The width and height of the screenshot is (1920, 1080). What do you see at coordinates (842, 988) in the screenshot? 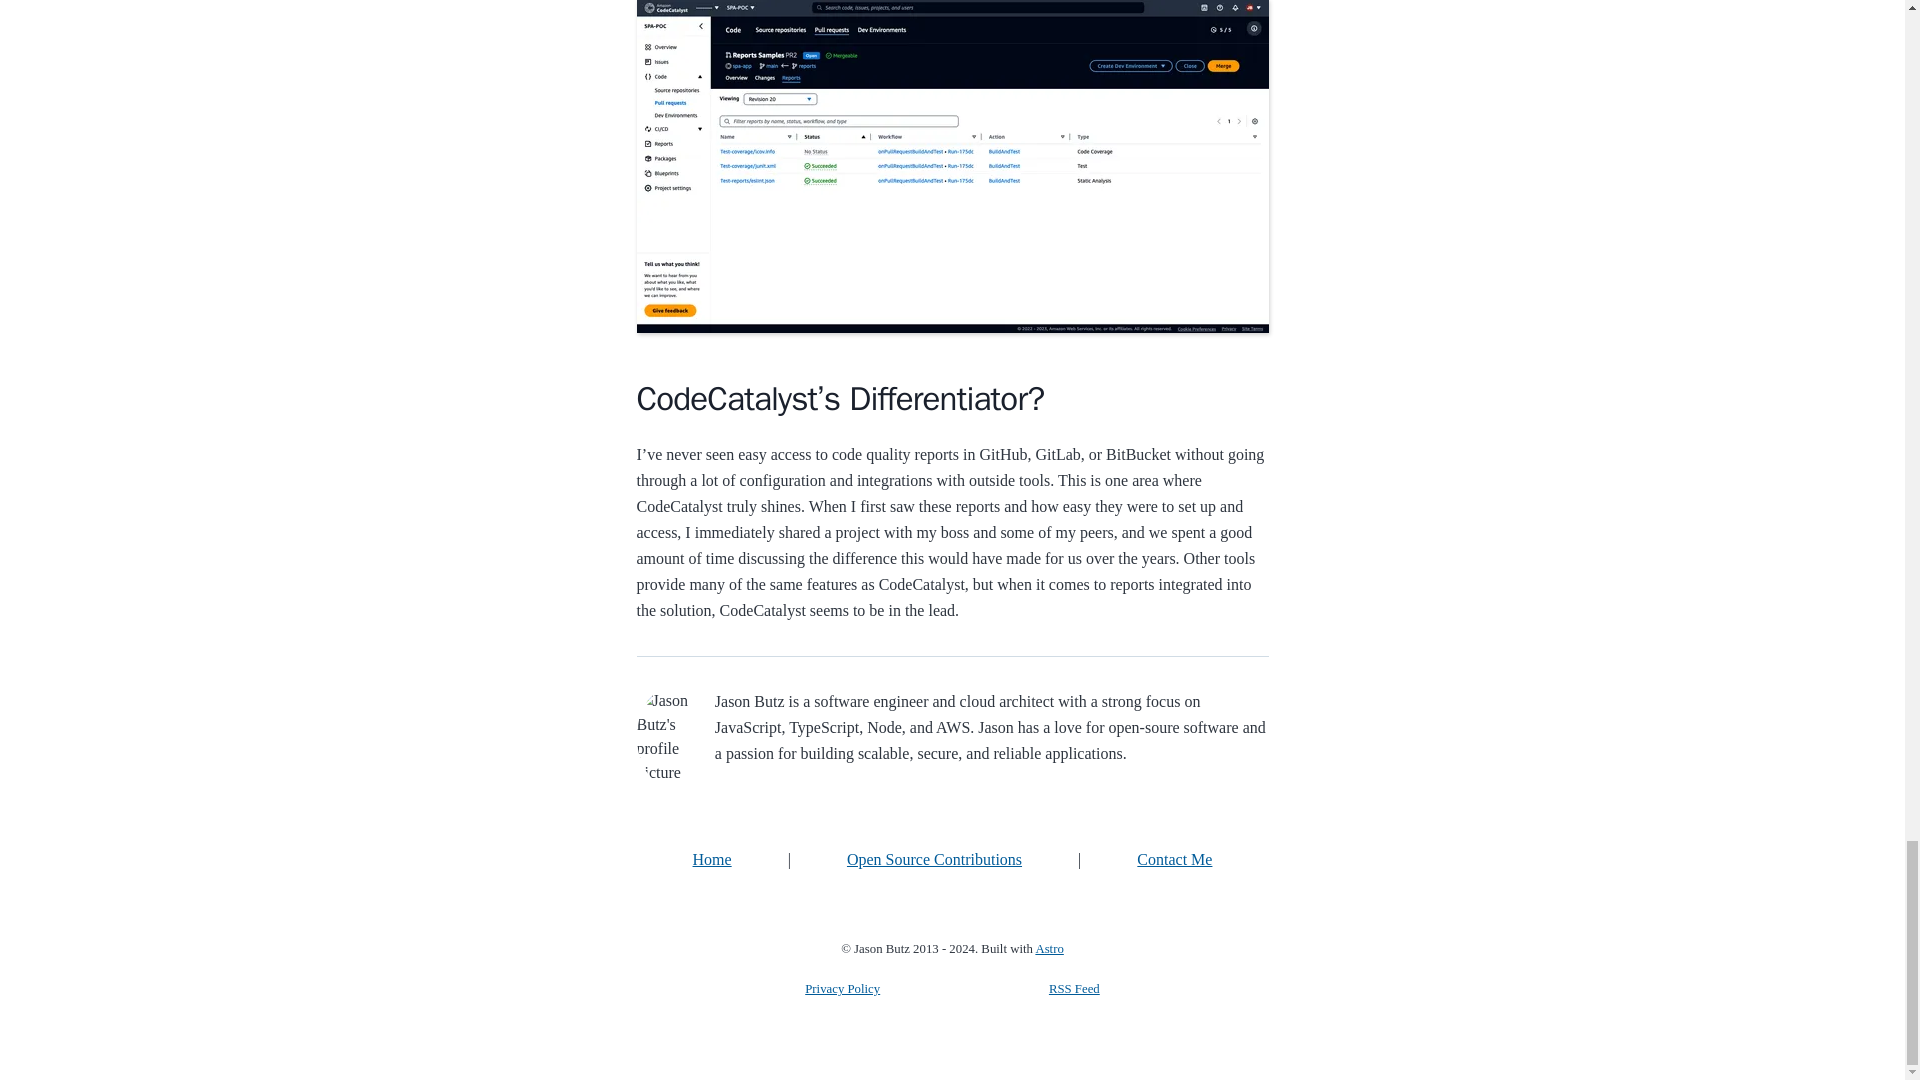
I see `Privacy Policy` at bounding box center [842, 988].